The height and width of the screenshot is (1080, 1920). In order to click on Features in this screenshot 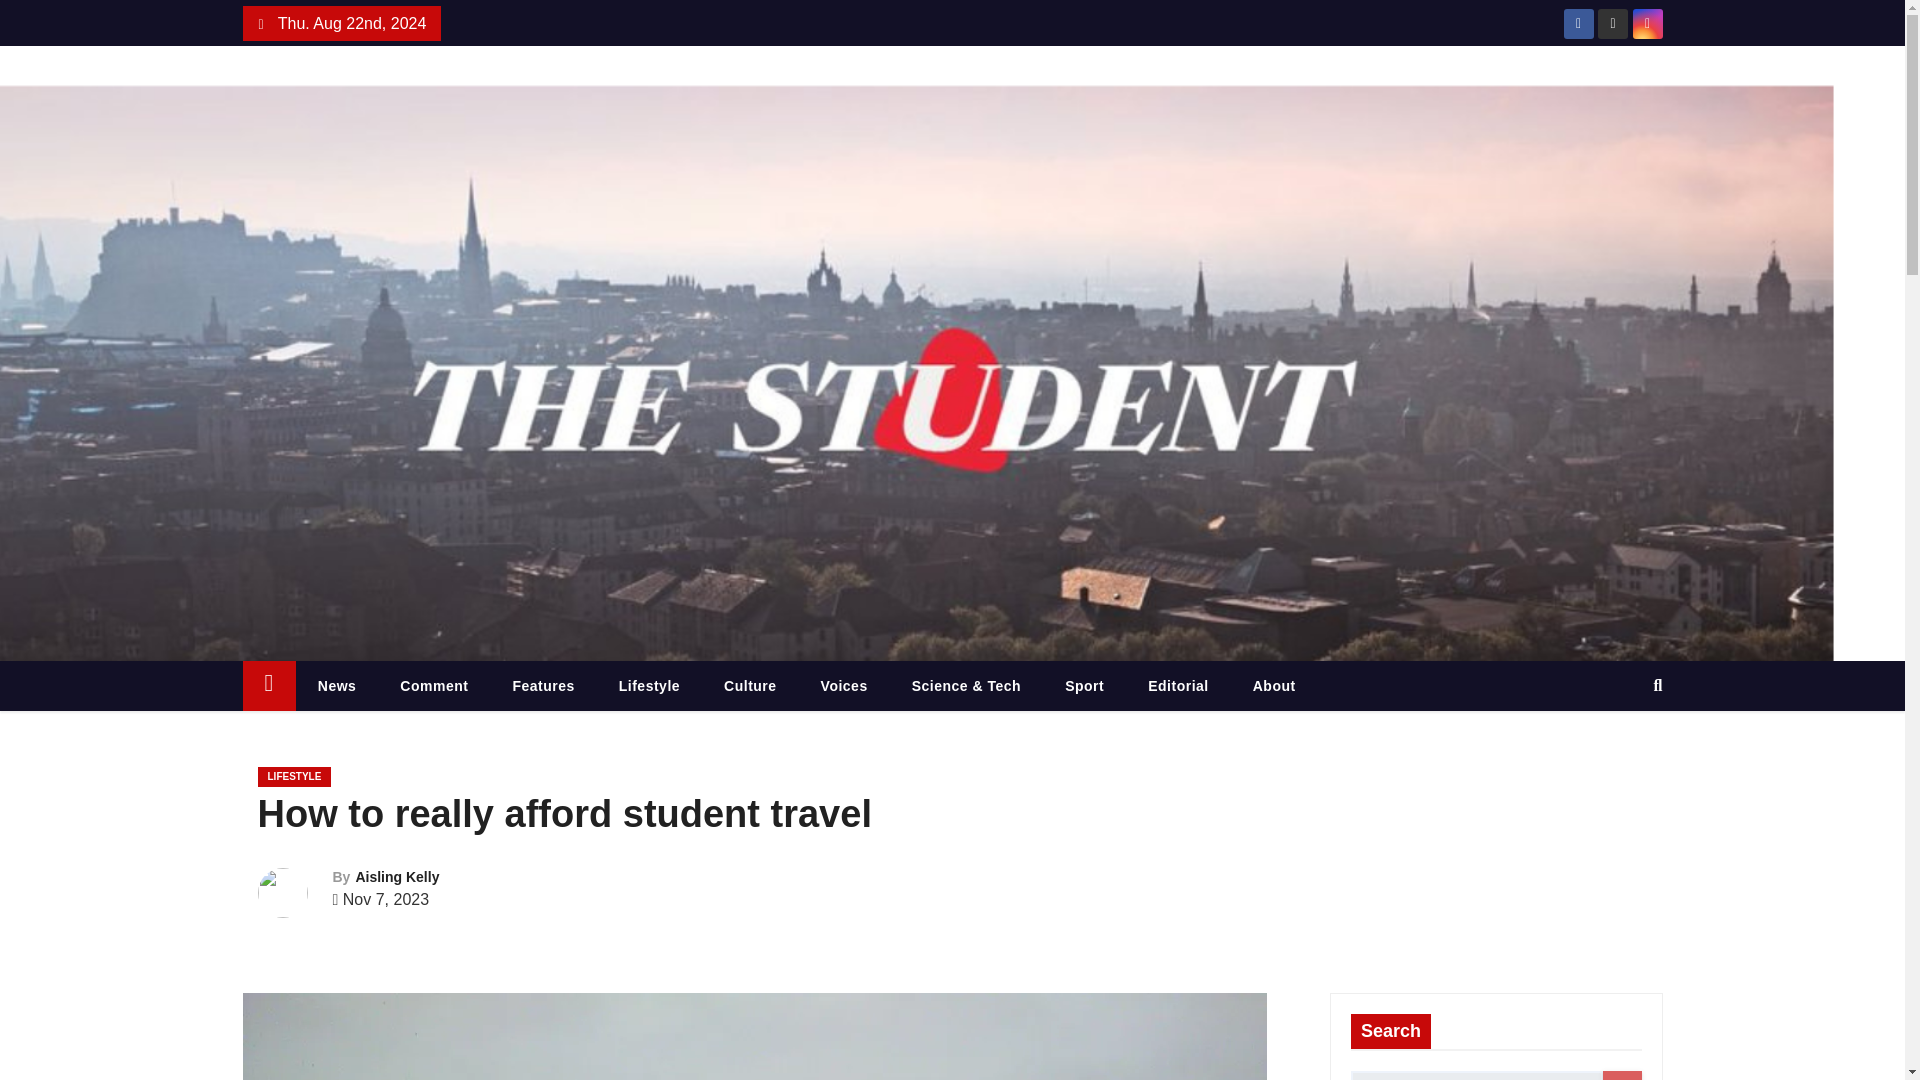, I will do `click(542, 684)`.